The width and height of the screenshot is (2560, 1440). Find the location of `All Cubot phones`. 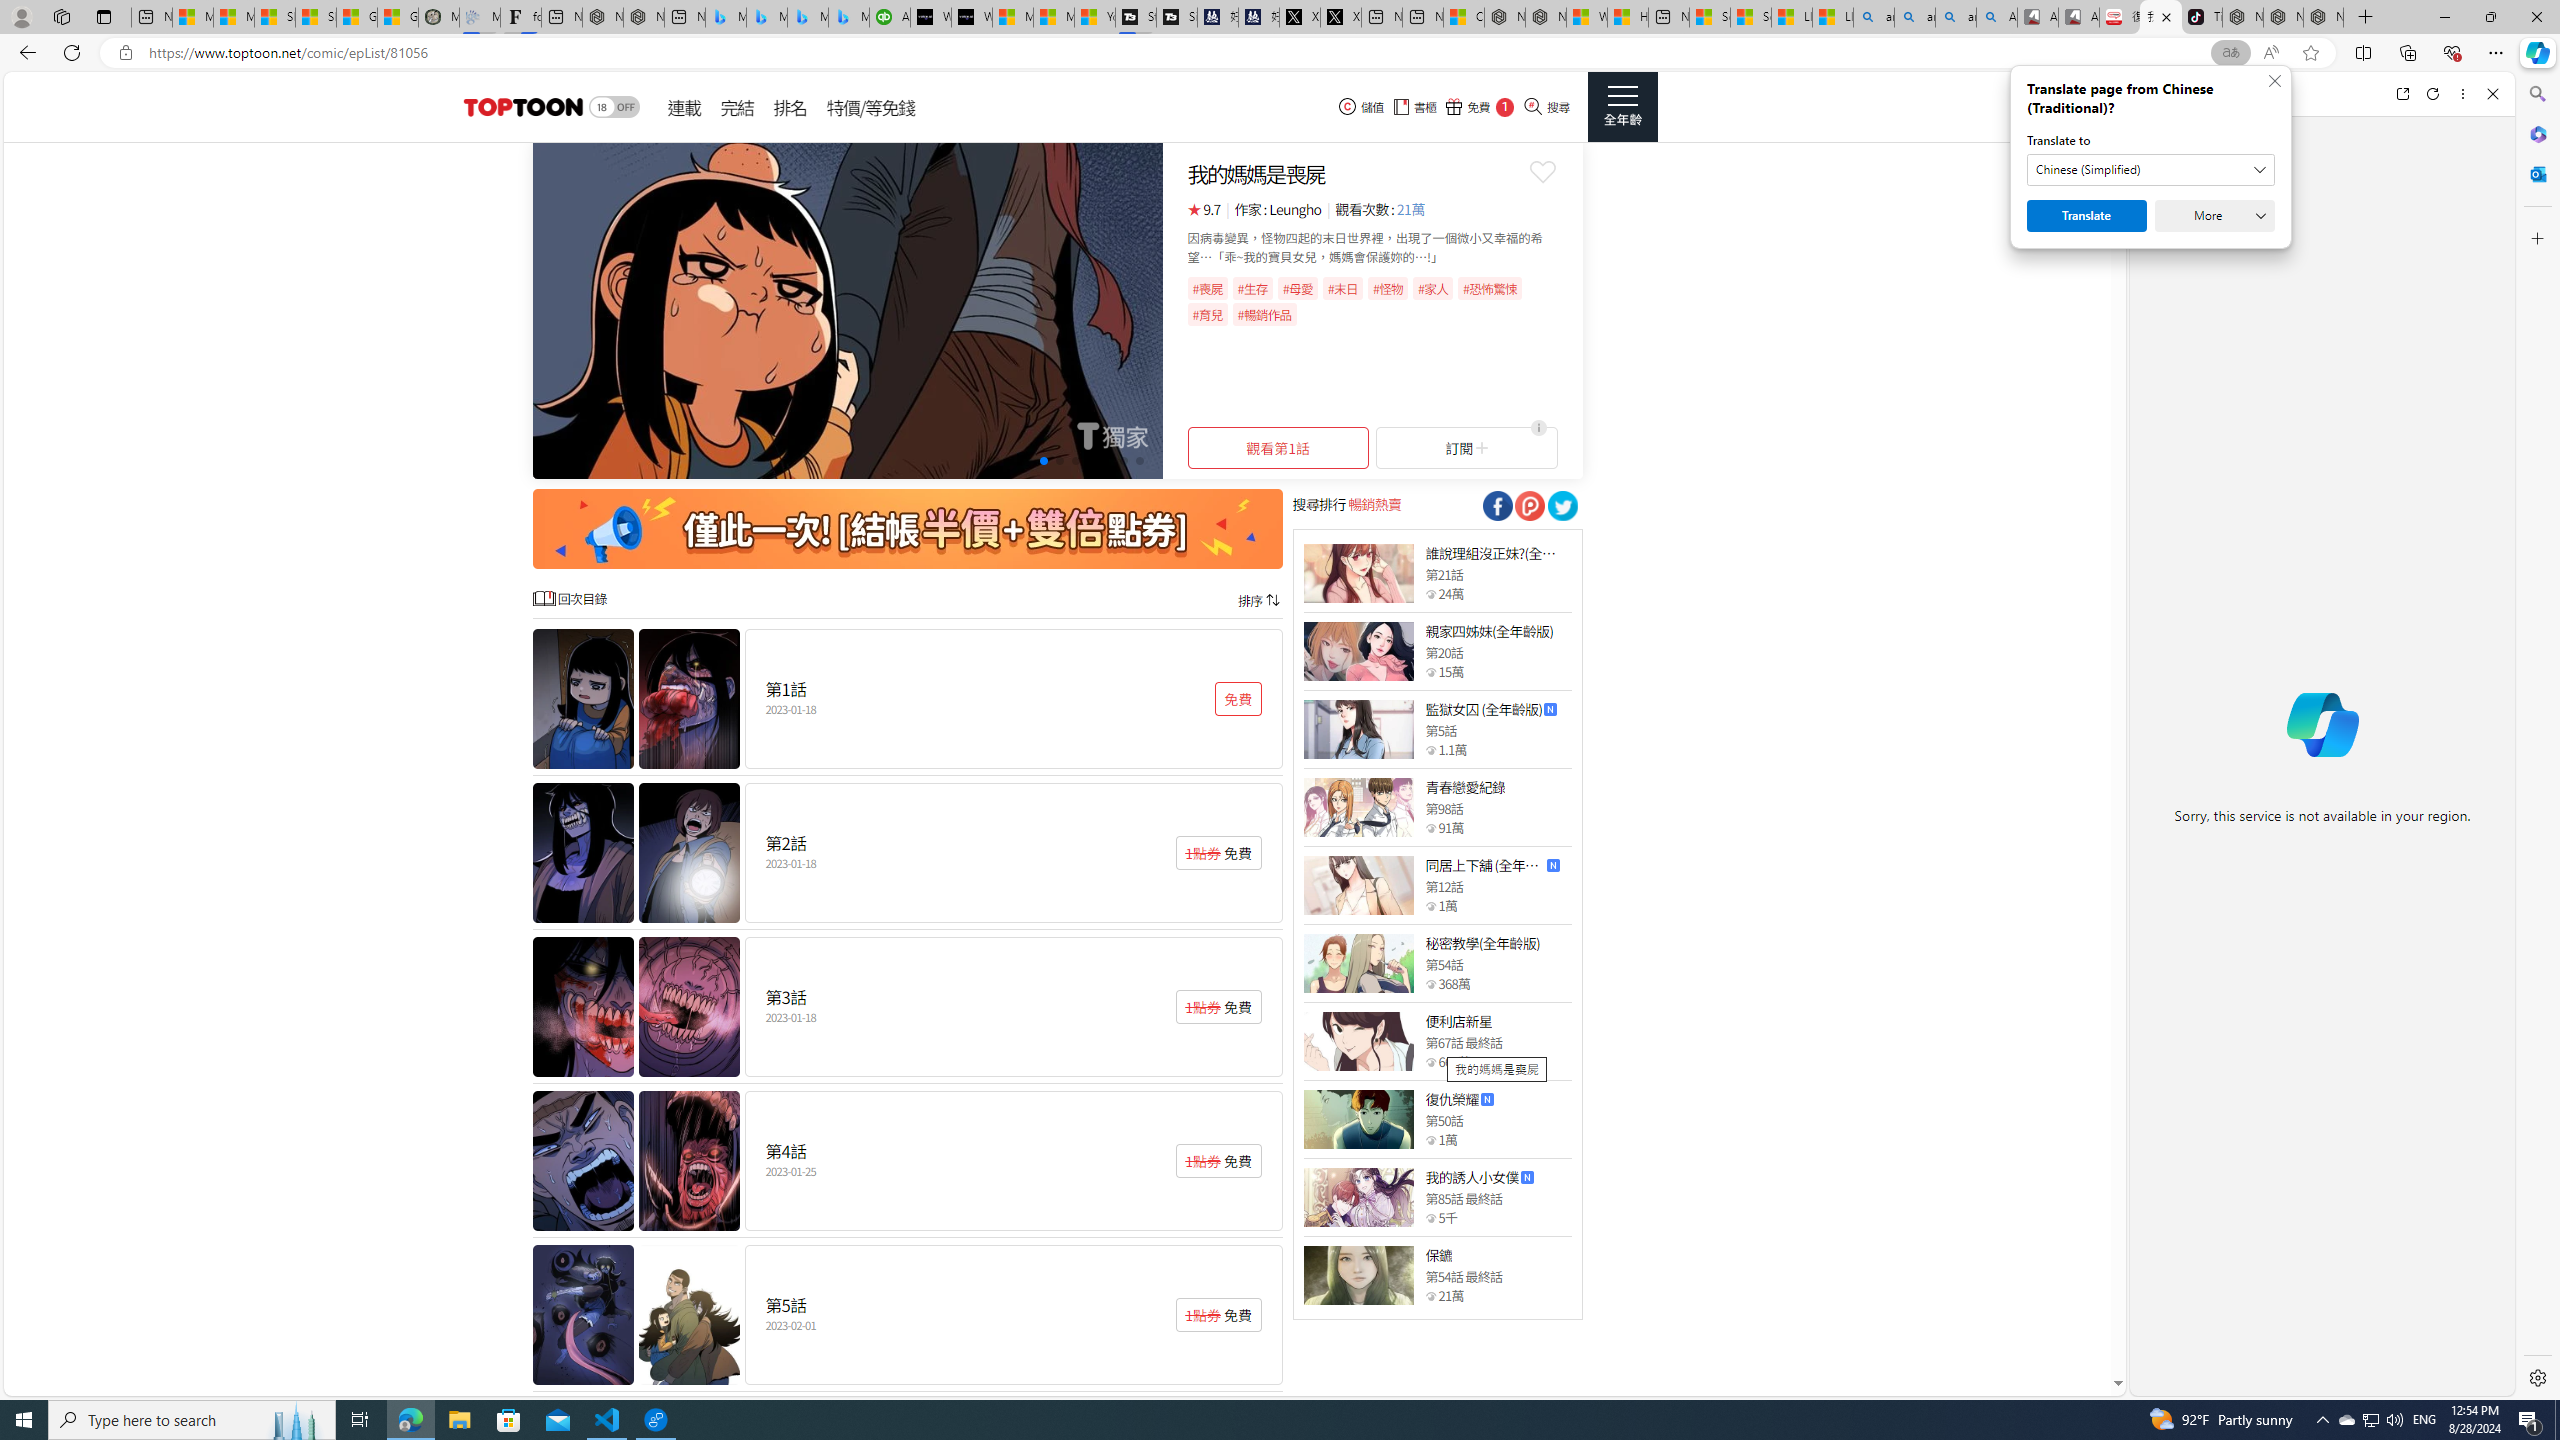

All Cubot phones is located at coordinates (2078, 17).